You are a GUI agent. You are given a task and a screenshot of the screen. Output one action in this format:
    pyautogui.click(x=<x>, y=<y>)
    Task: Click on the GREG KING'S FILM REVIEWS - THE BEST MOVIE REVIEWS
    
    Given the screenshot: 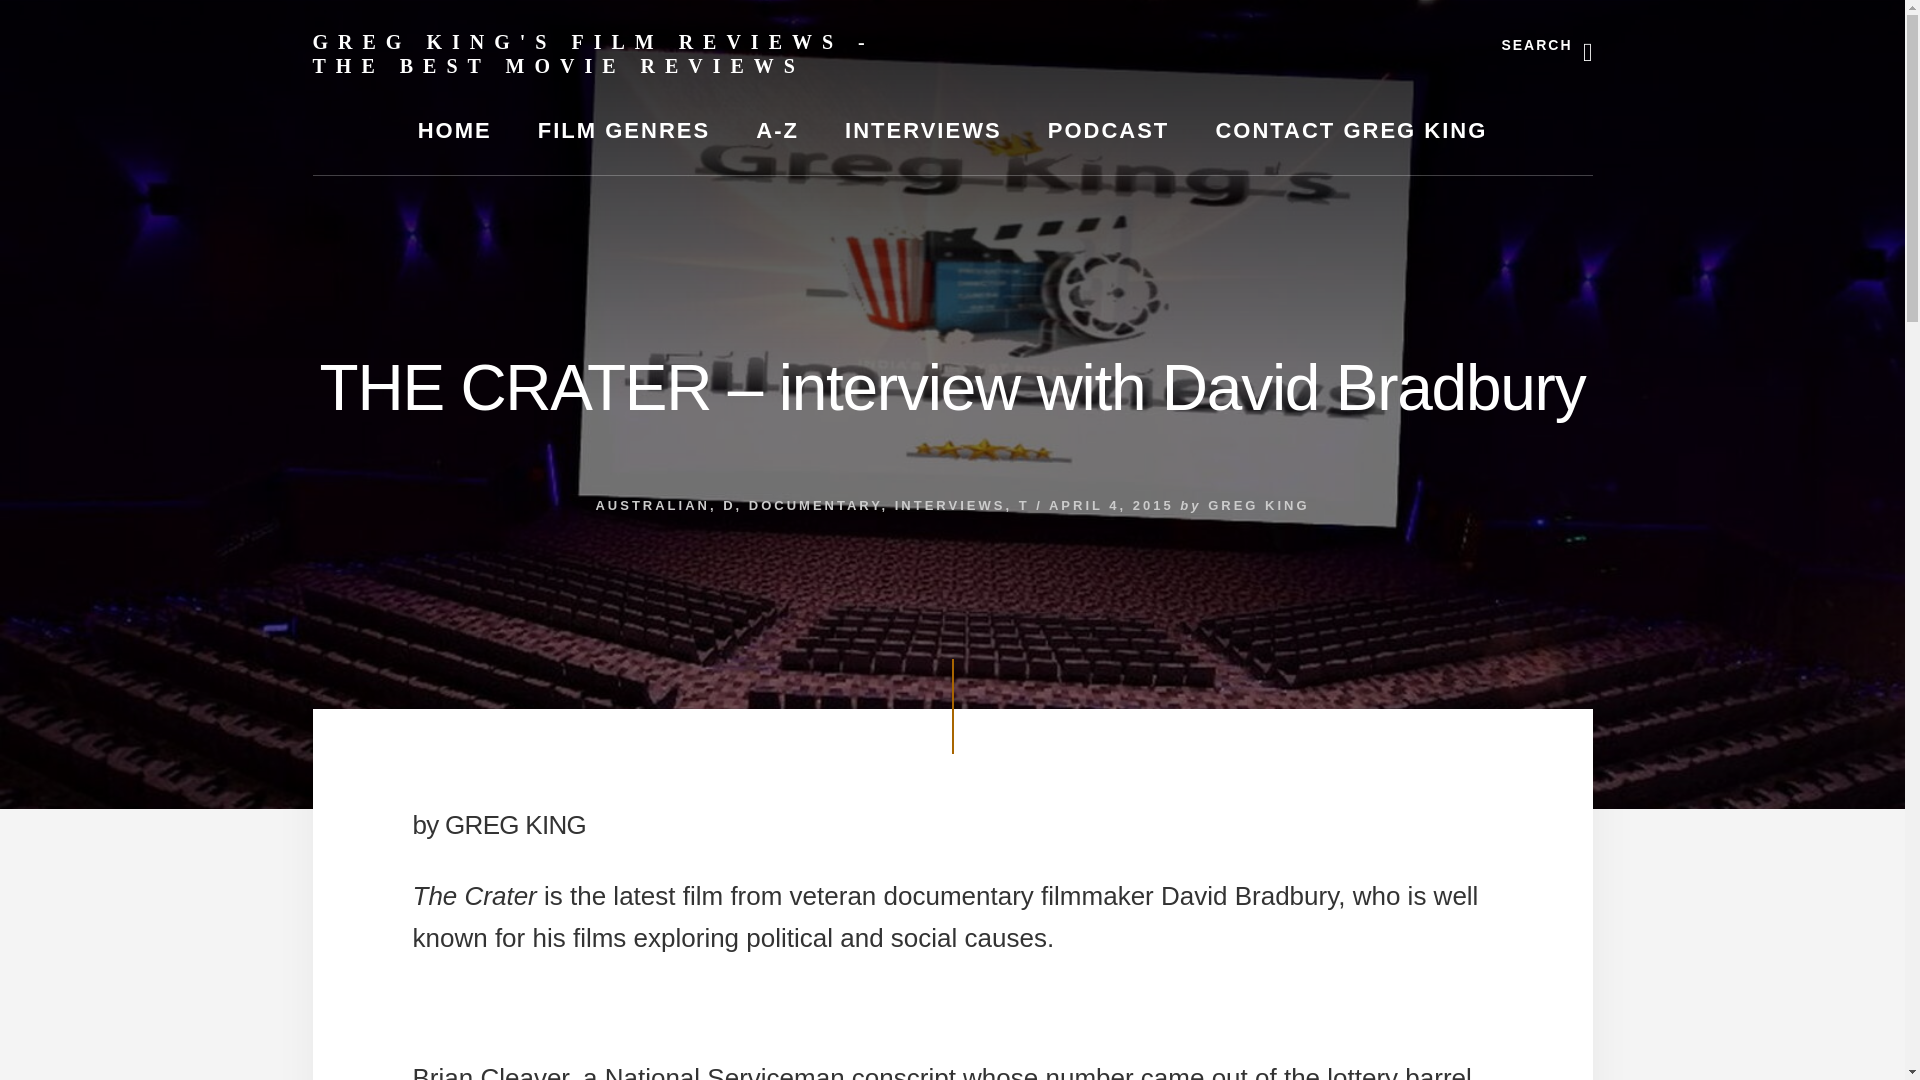 What is the action you would take?
    pyautogui.click(x=592, y=54)
    